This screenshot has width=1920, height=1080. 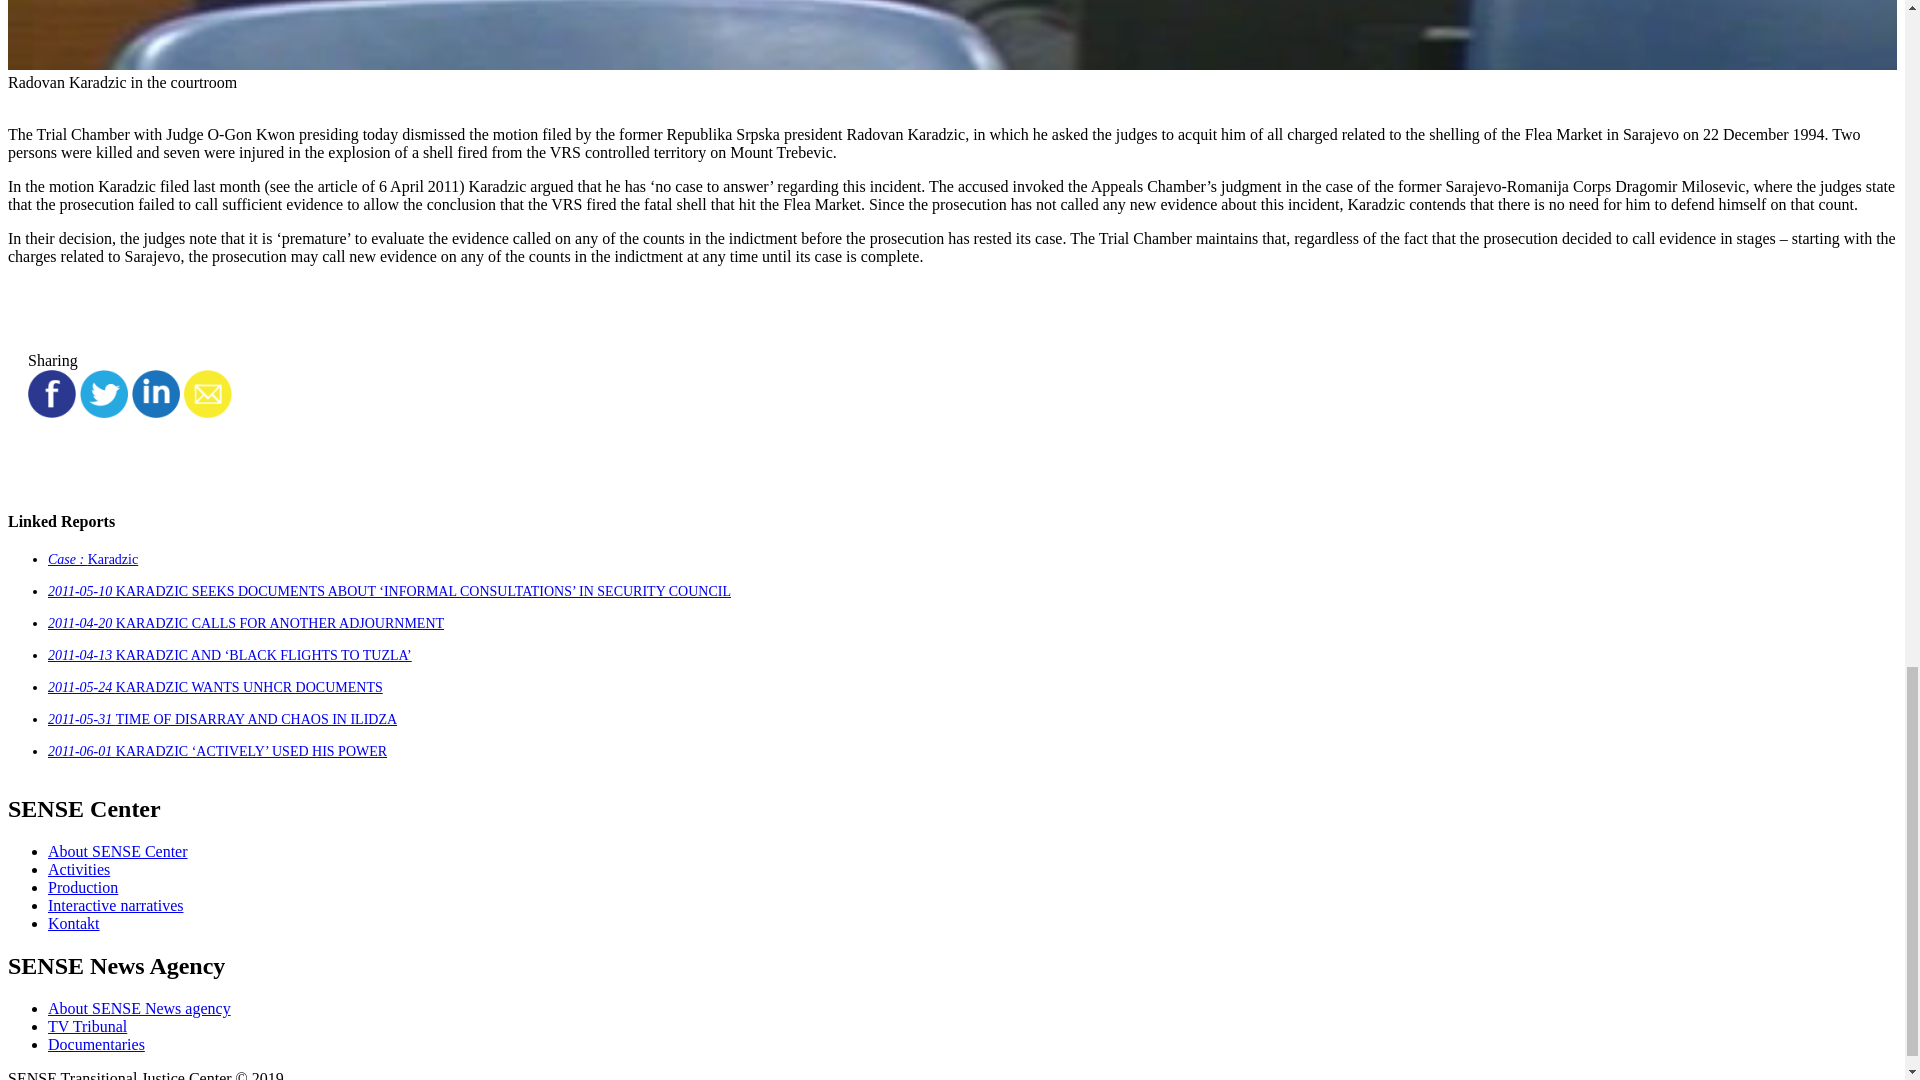 I want to click on In Bosnian, Croatian or Serbian langauge, so click(x=87, y=1026).